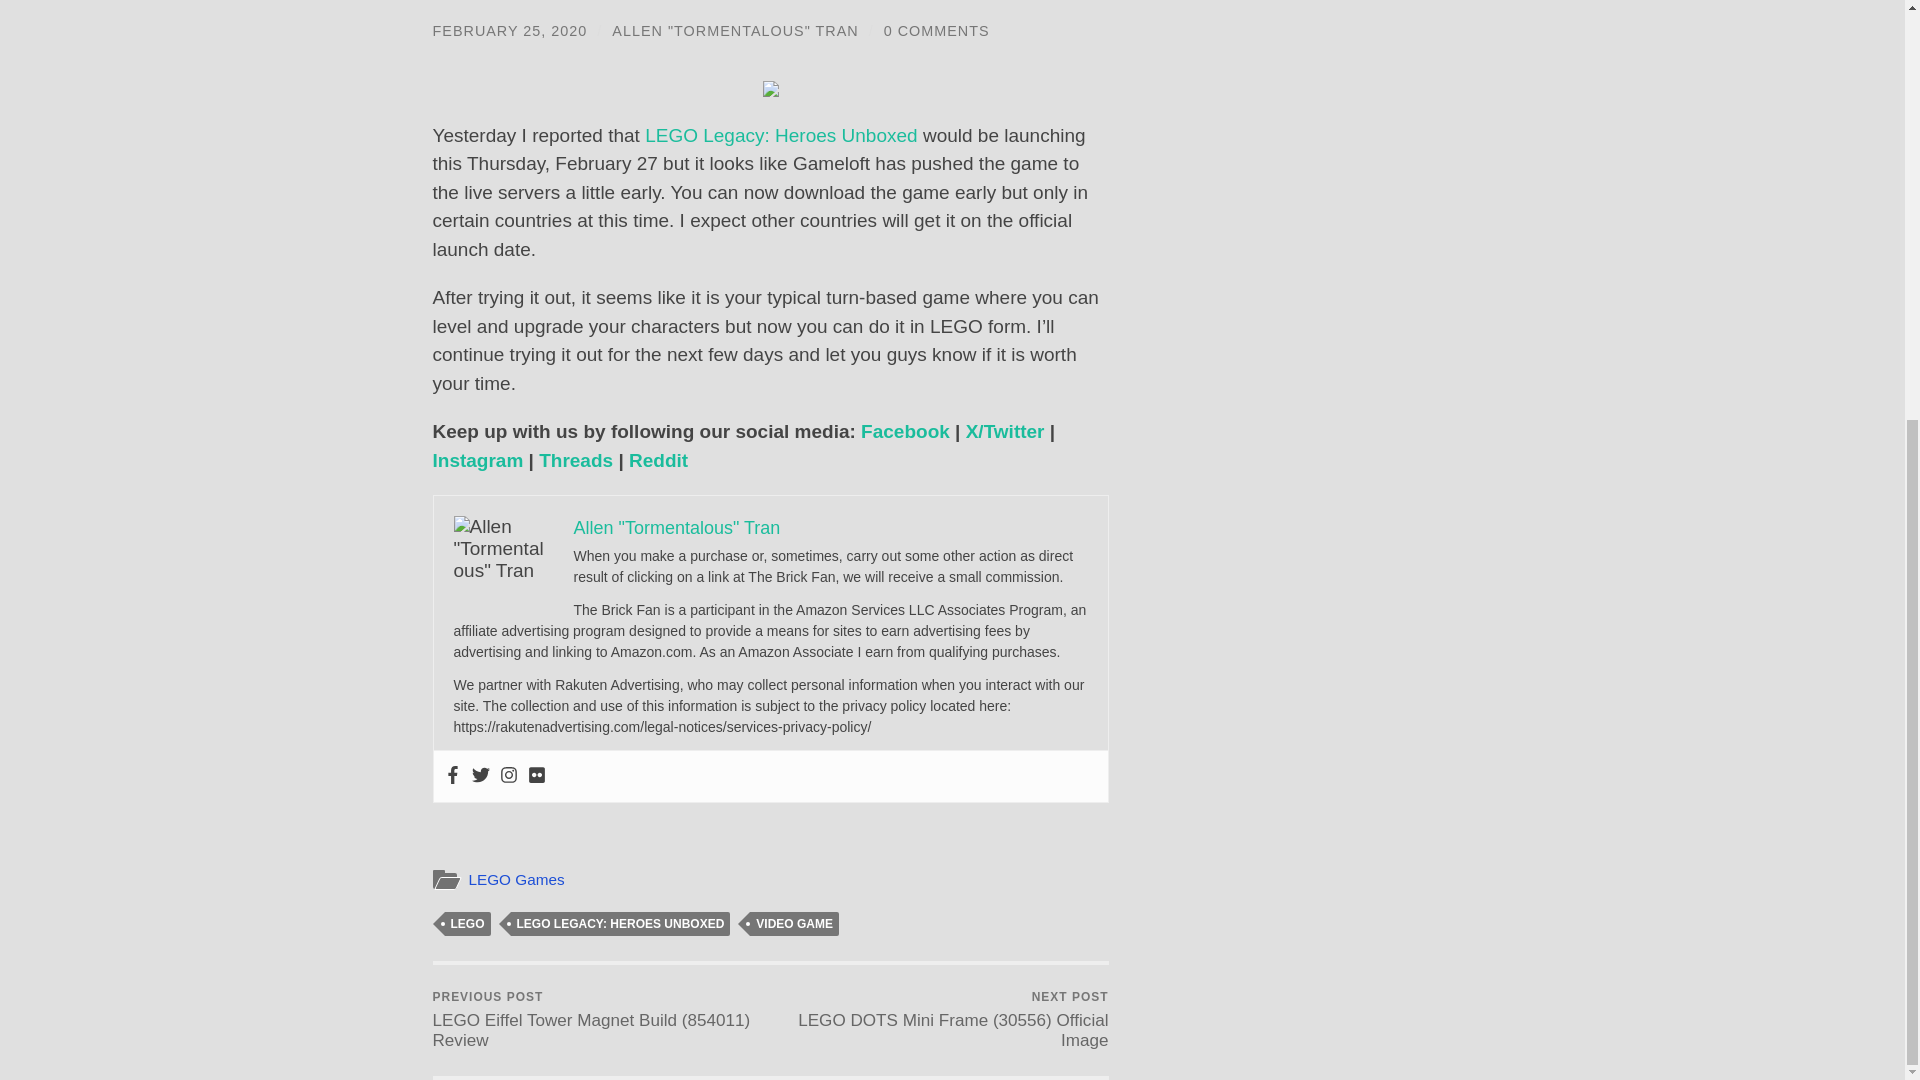 This screenshot has width=1920, height=1080. I want to click on LEGO, so click(466, 924).